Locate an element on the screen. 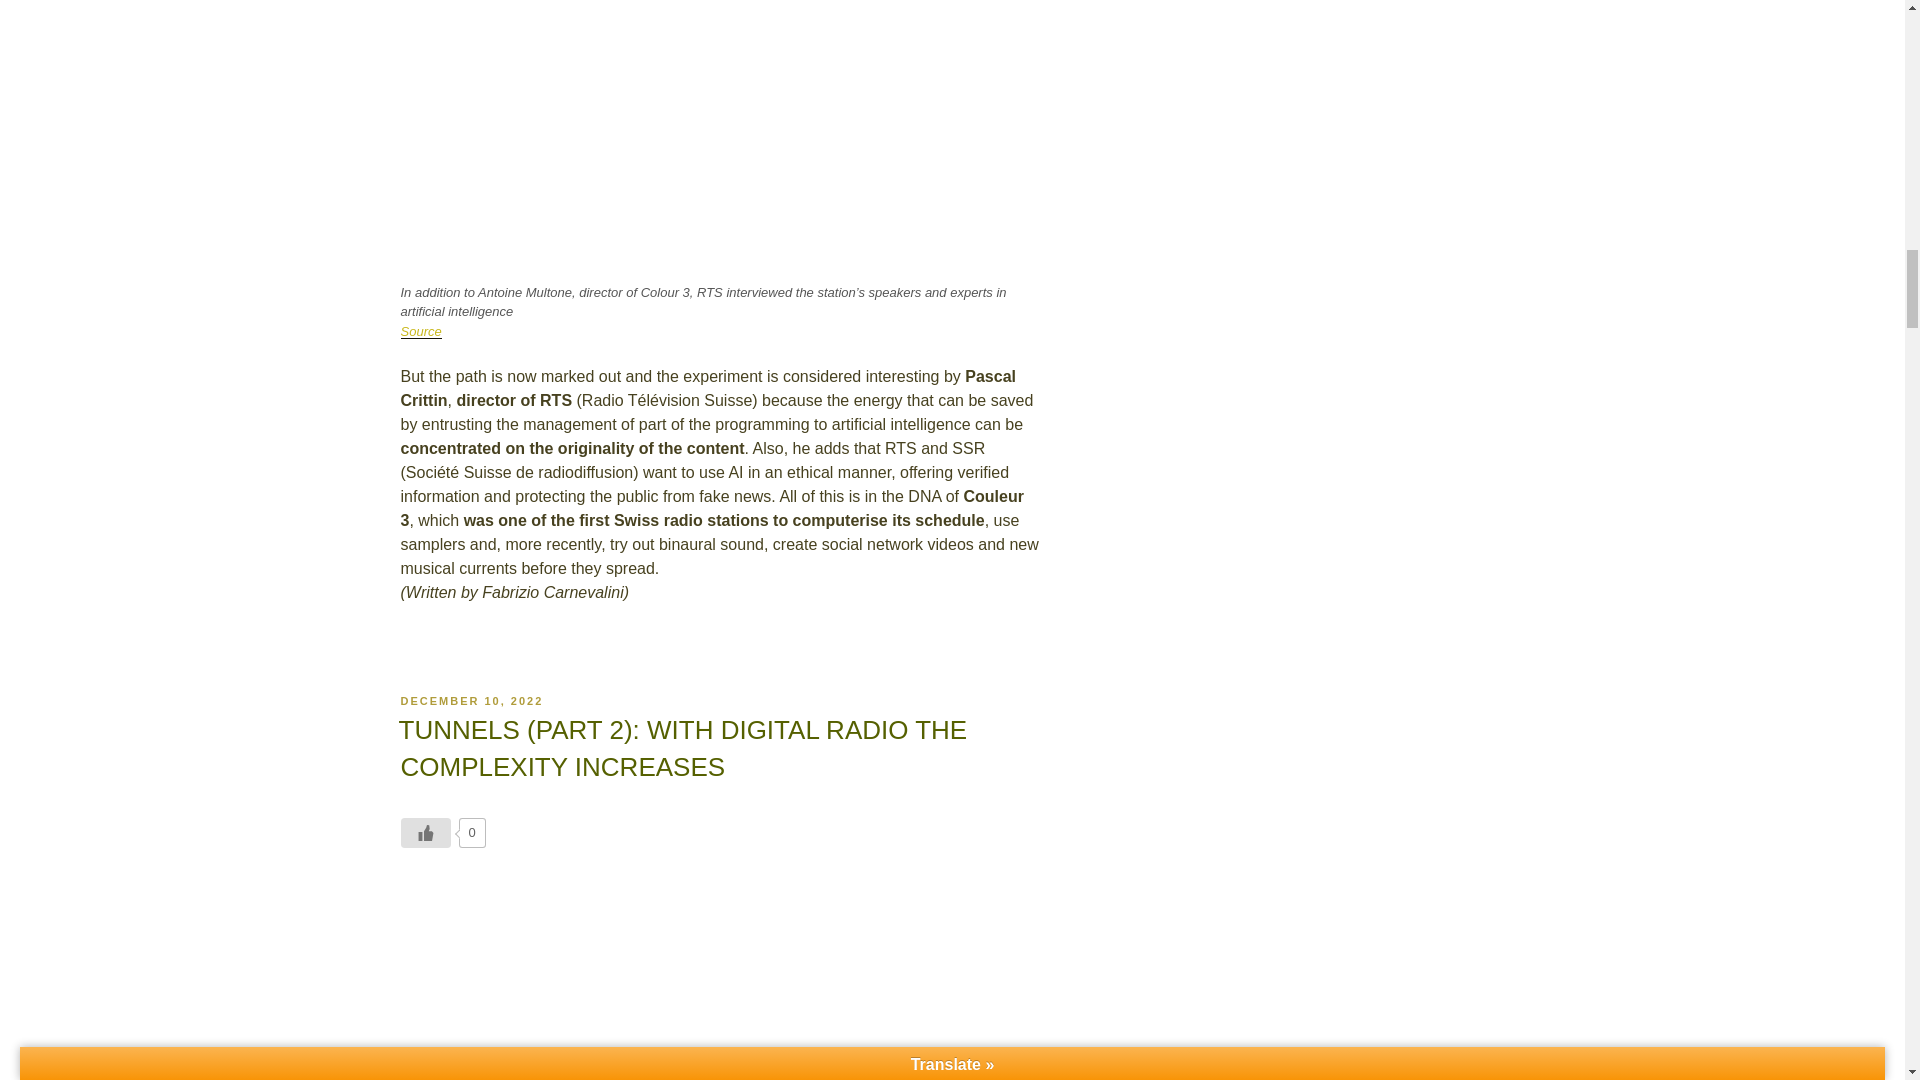 The width and height of the screenshot is (1920, 1080). DECEMBER 10, 2022 is located at coordinates (471, 701).